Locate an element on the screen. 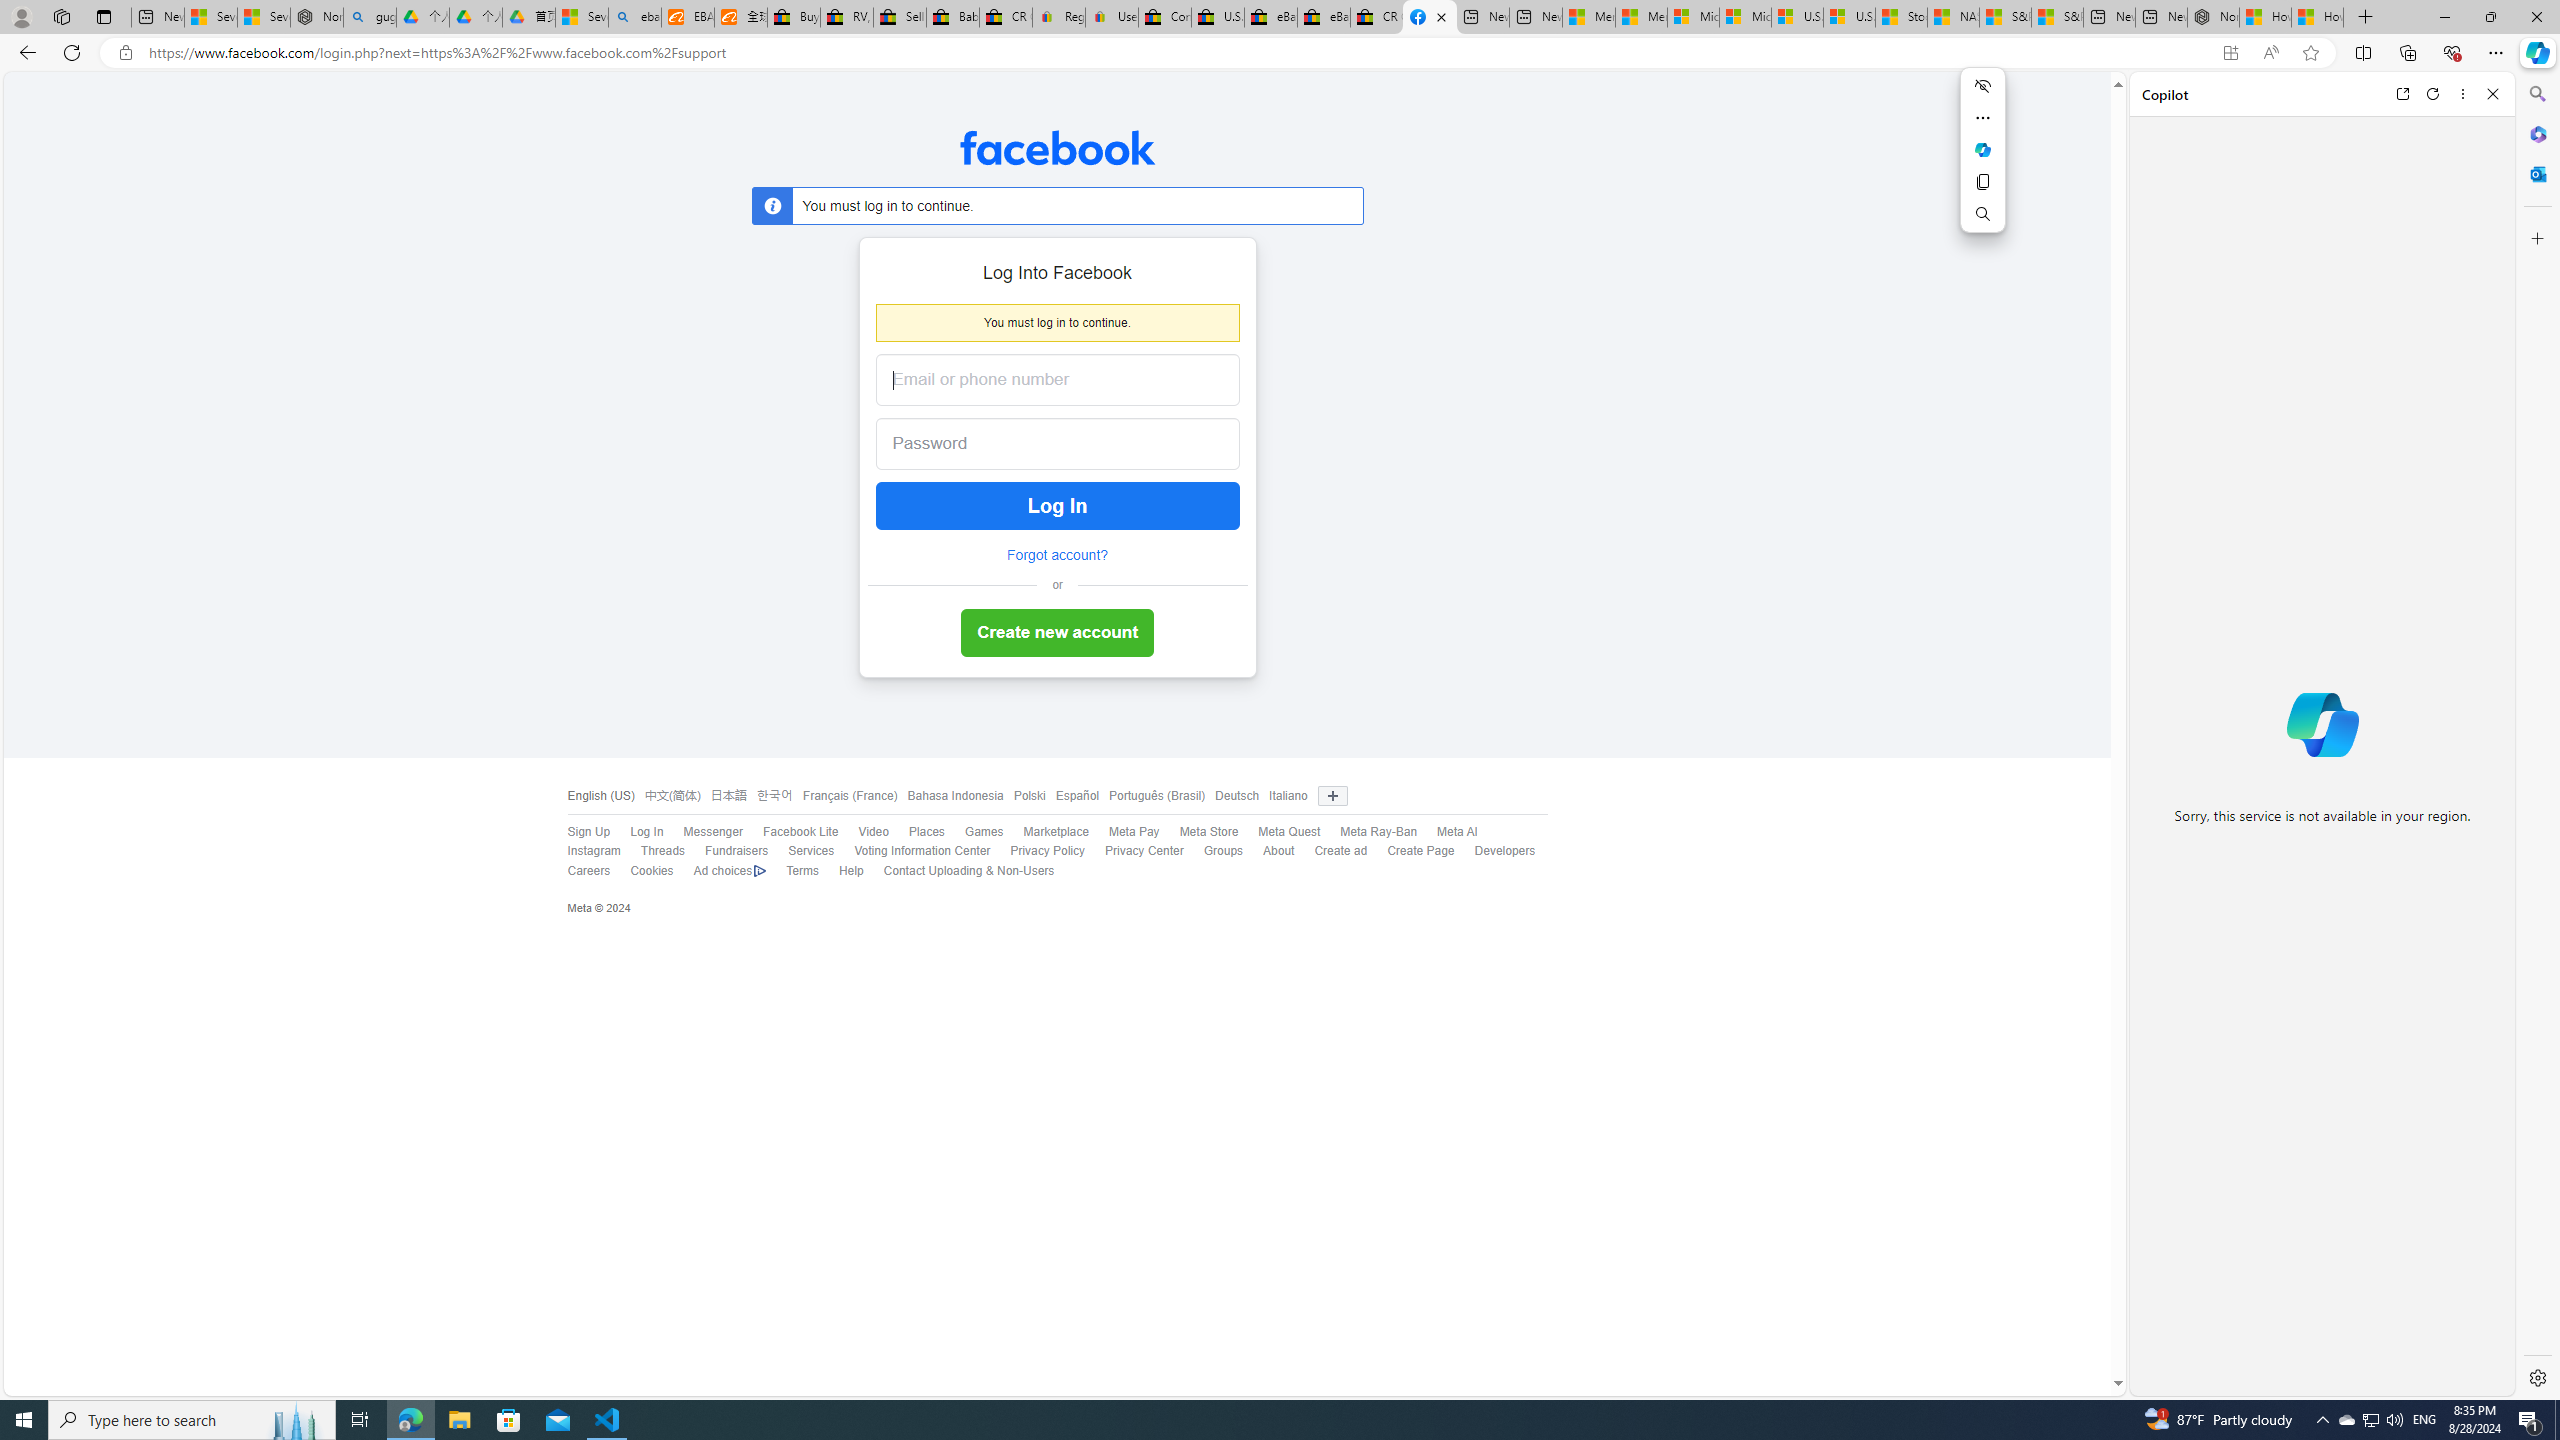  App available. Install Facebook is located at coordinates (2230, 53).